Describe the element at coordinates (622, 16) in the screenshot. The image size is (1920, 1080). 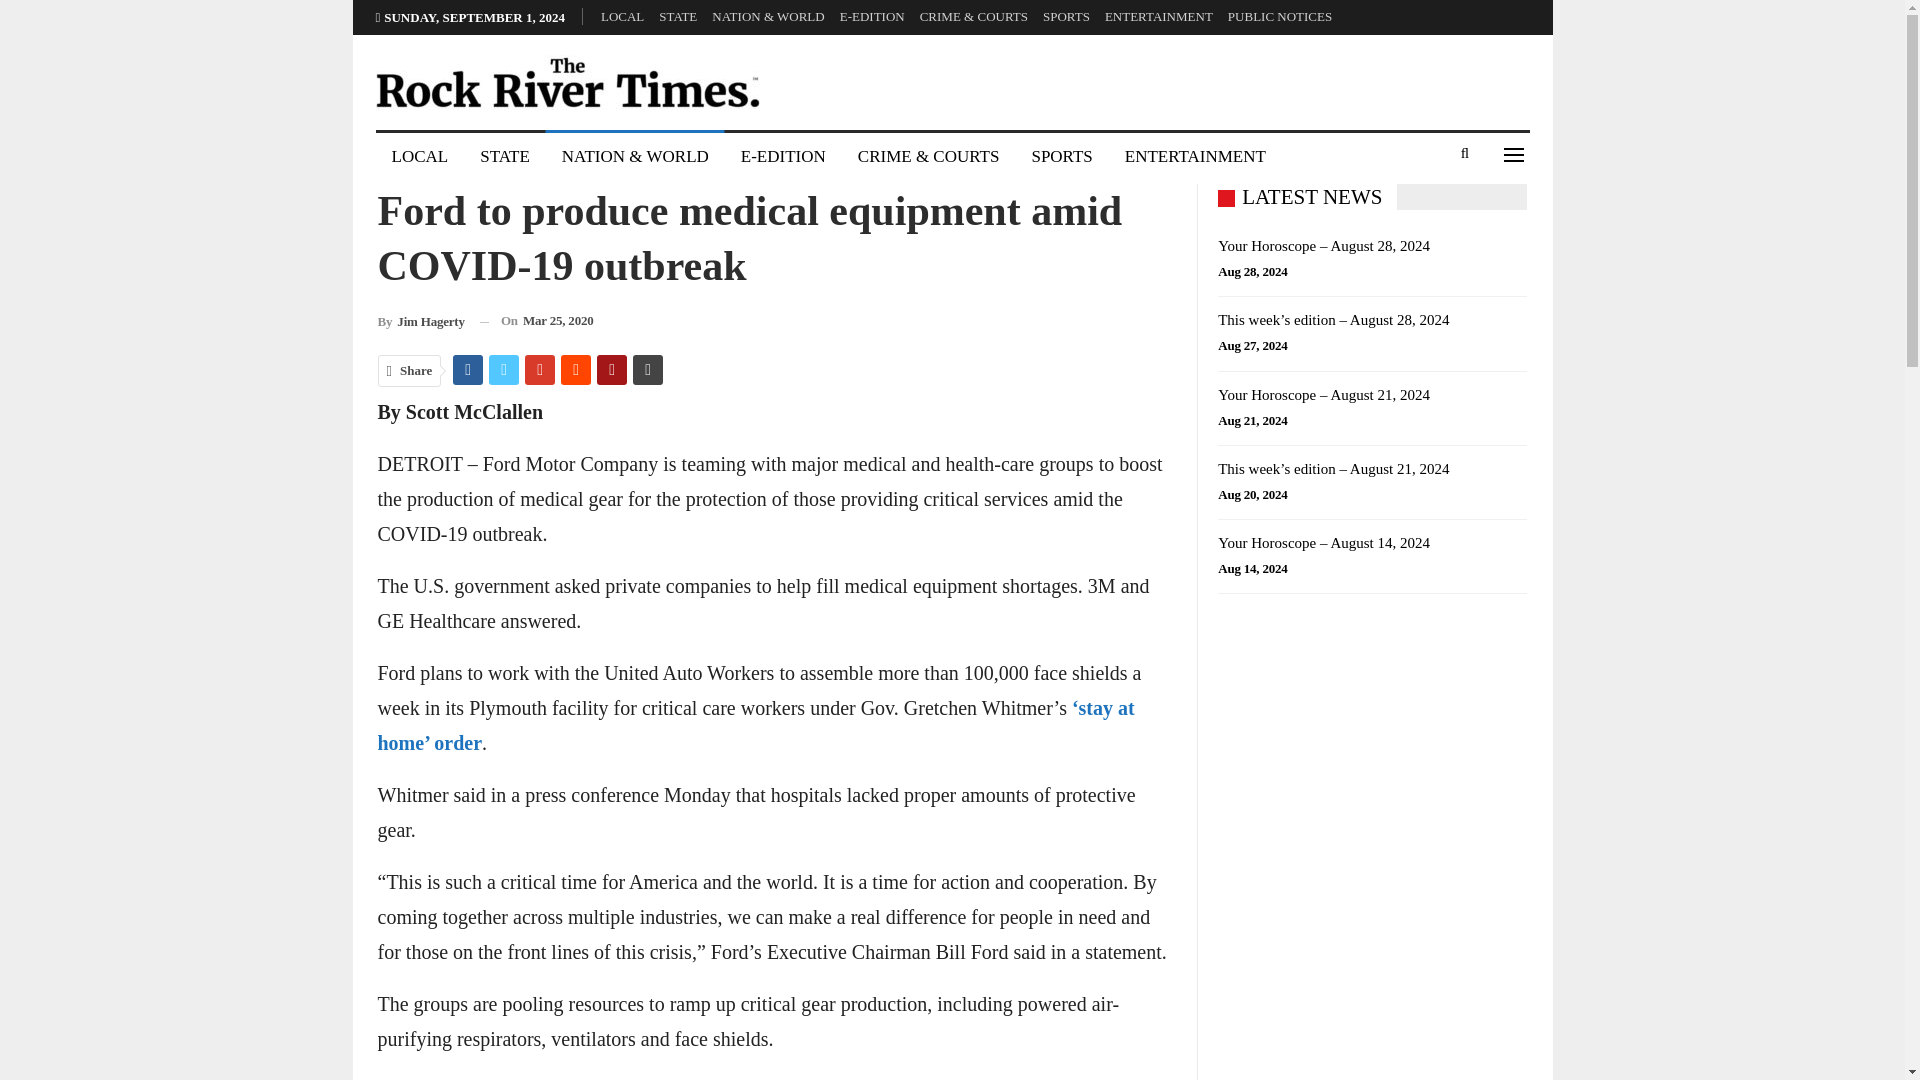
I see `LOCAL` at that location.